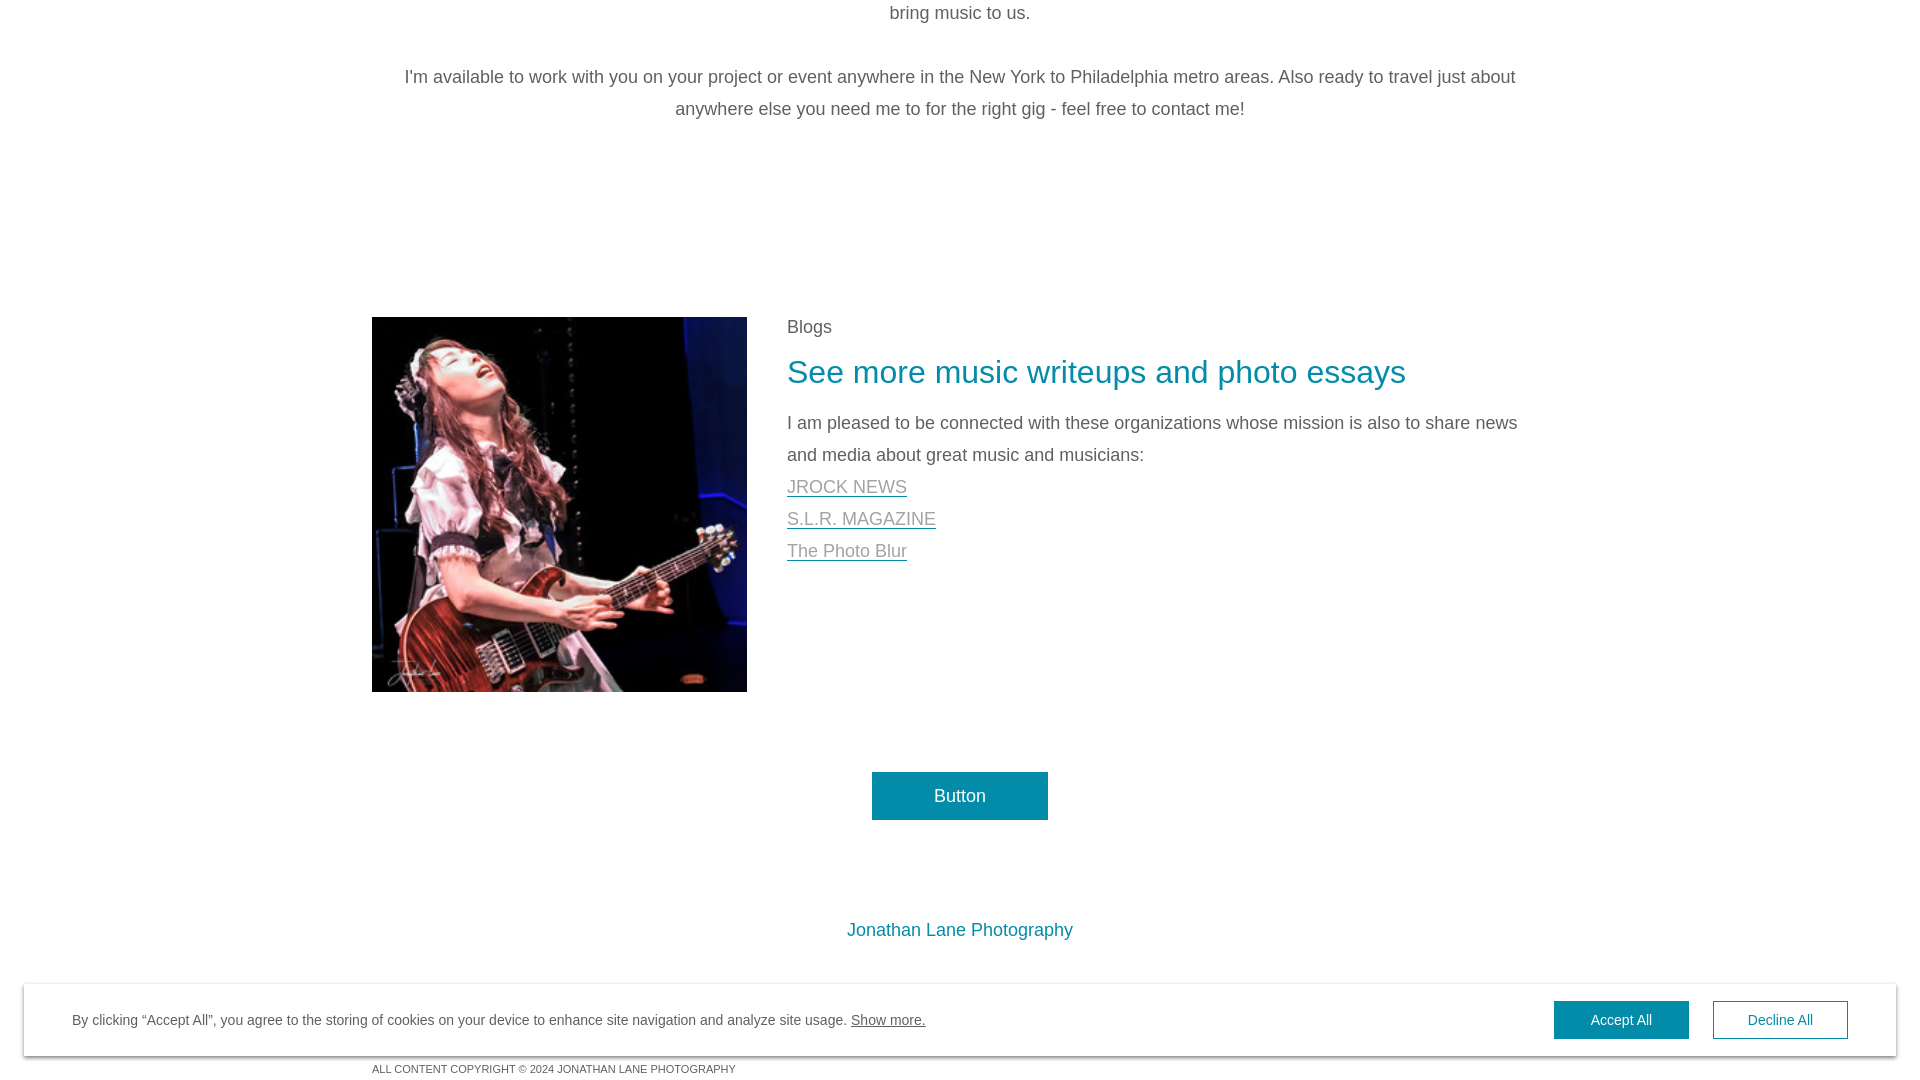 This screenshot has width=1920, height=1080. Describe the element at coordinates (650, 1007) in the screenshot. I see `ABOUT` at that location.